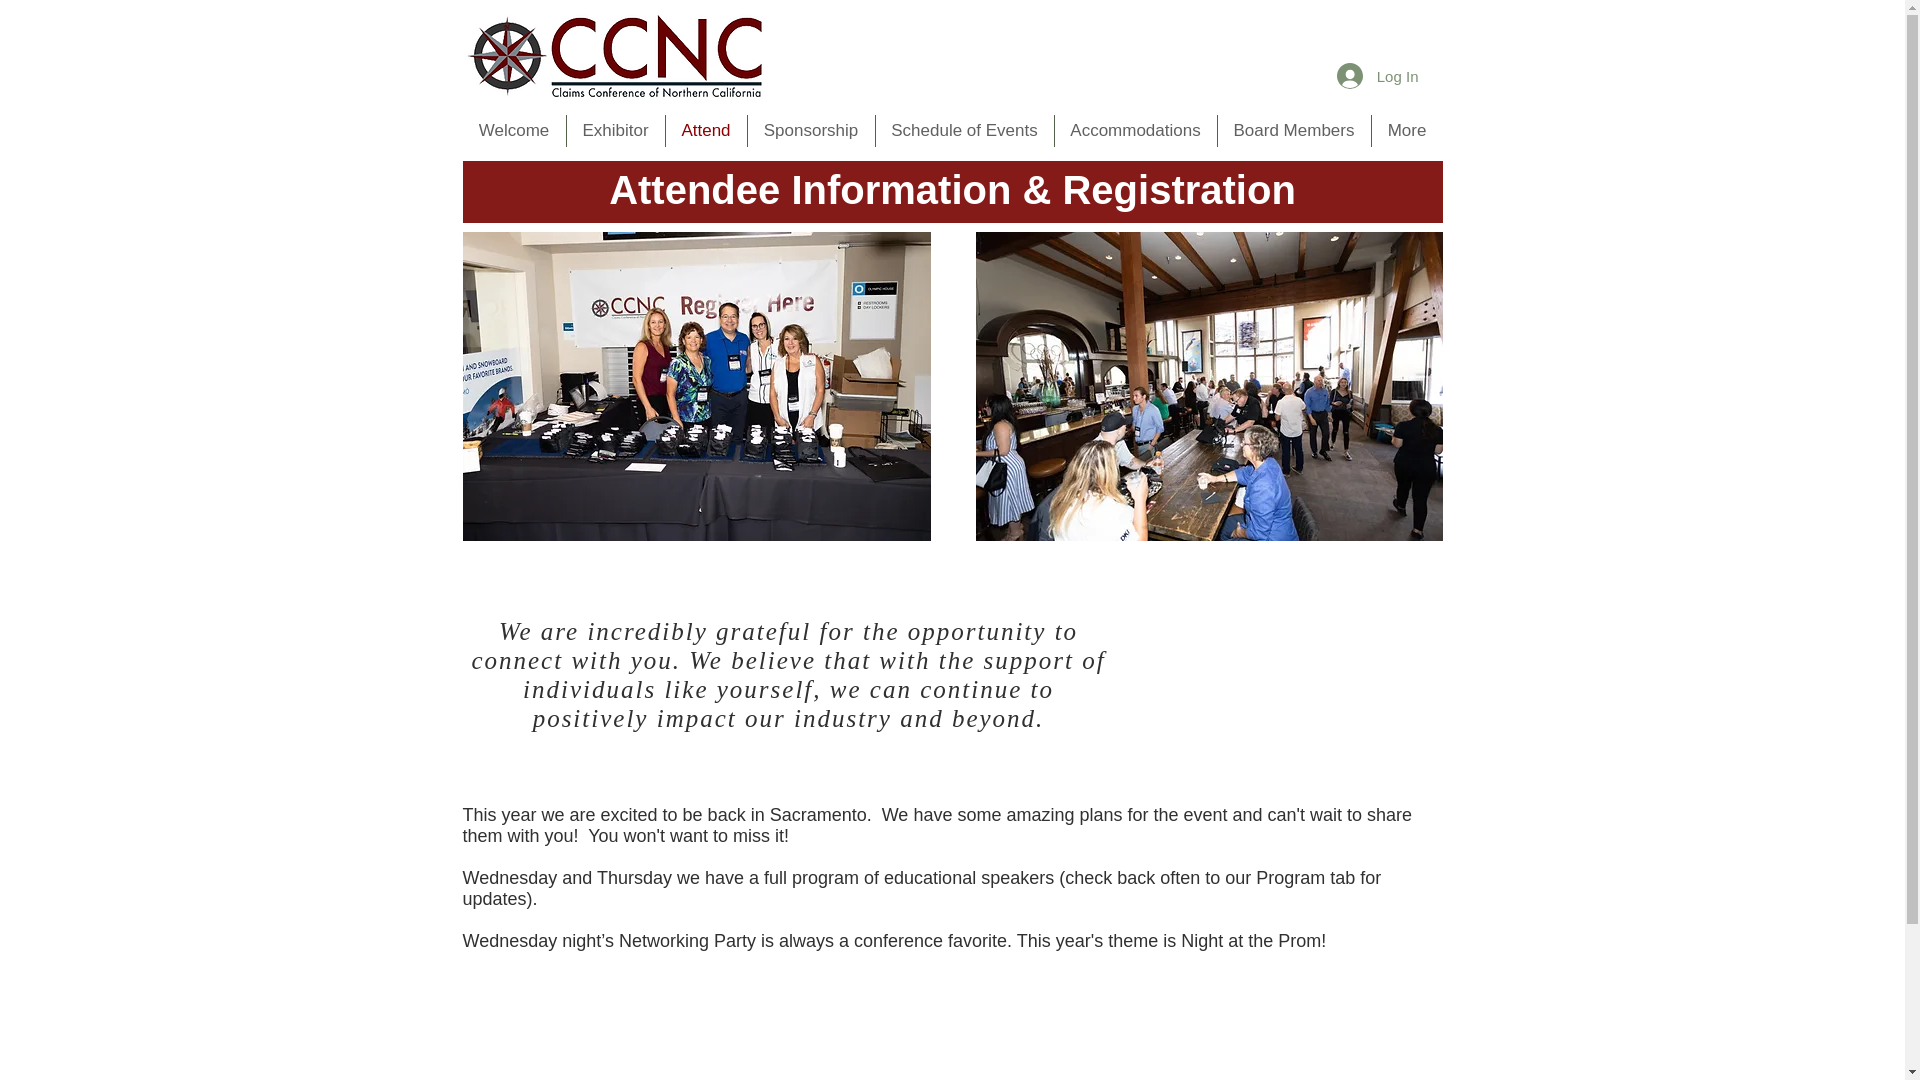  What do you see at coordinates (1377, 76) in the screenshot?
I see `Log In` at bounding box center [1377, 76].